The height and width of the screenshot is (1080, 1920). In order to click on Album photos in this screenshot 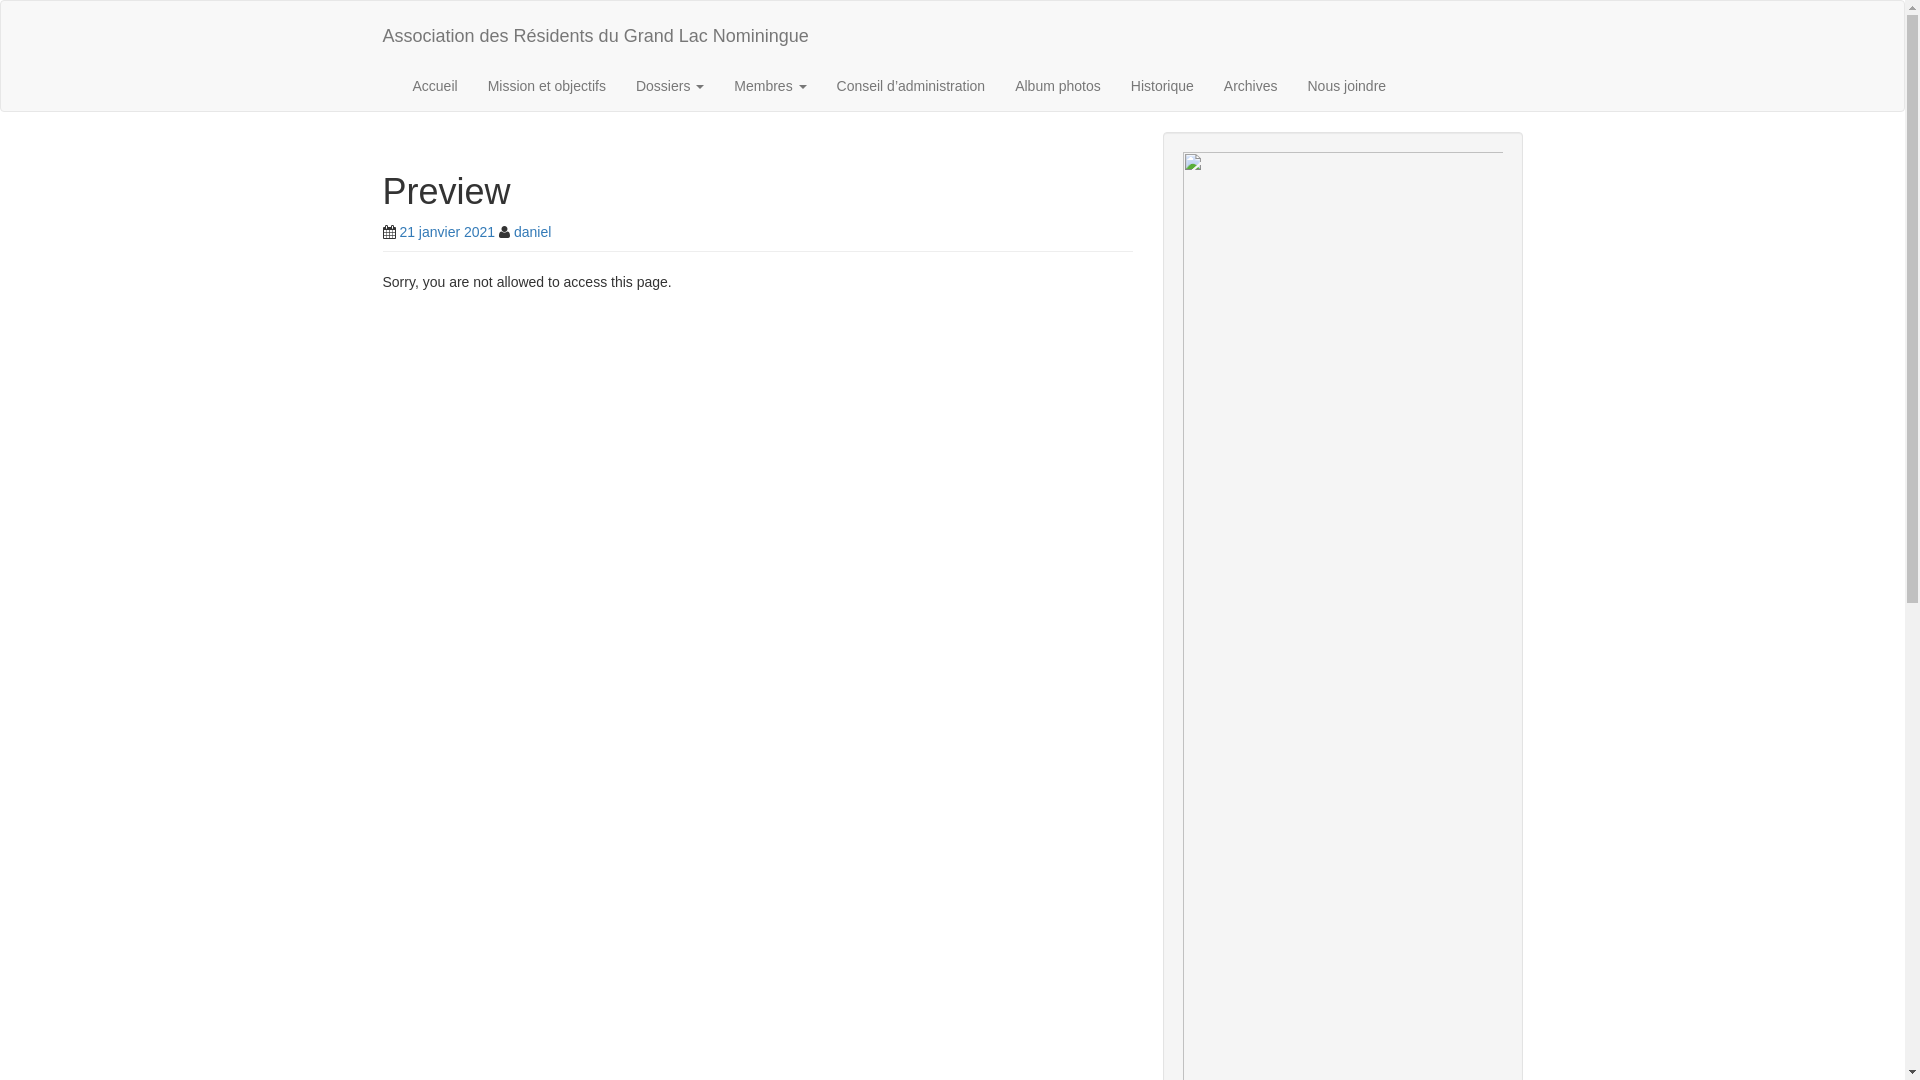, I will do `click(1058, 86)`.